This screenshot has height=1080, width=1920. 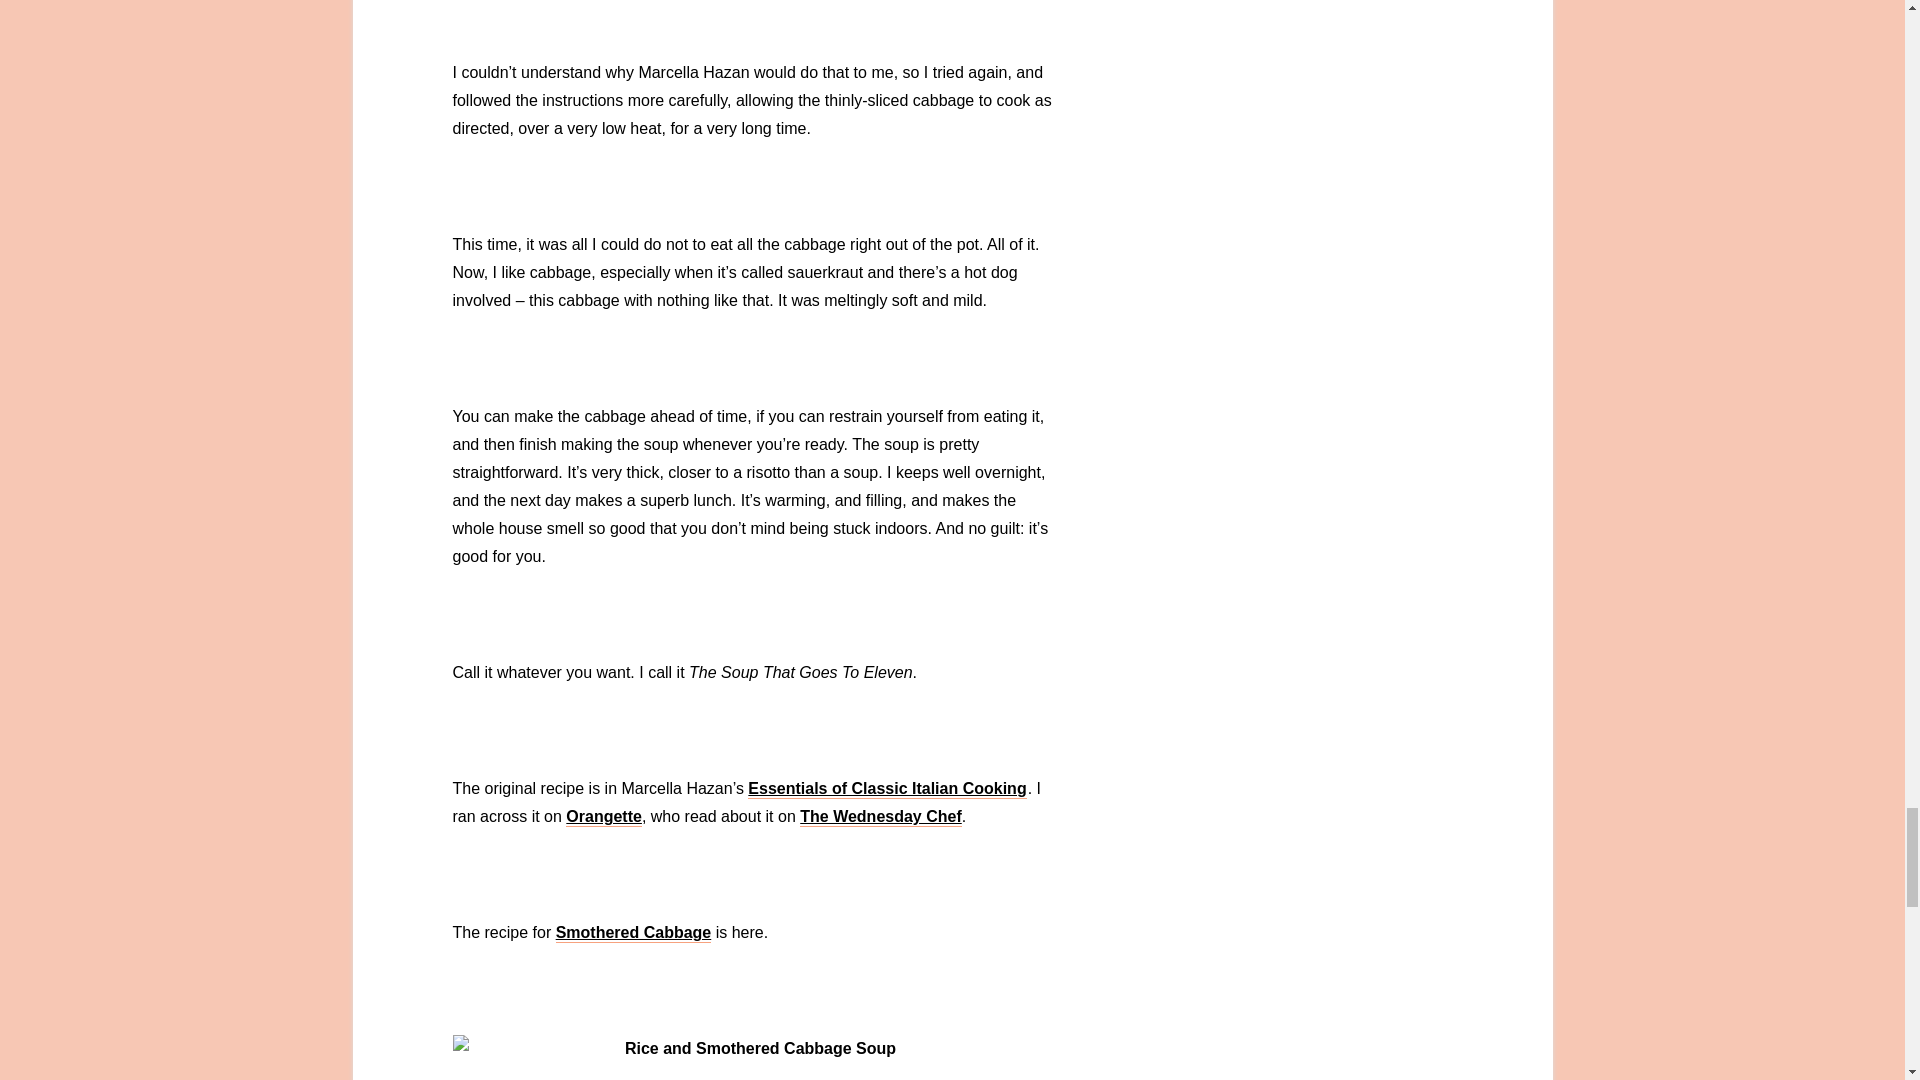 What do you see at coordinates (604, 817) in the screenshot?
I see `Orangette` at bounding box center [604, 817].